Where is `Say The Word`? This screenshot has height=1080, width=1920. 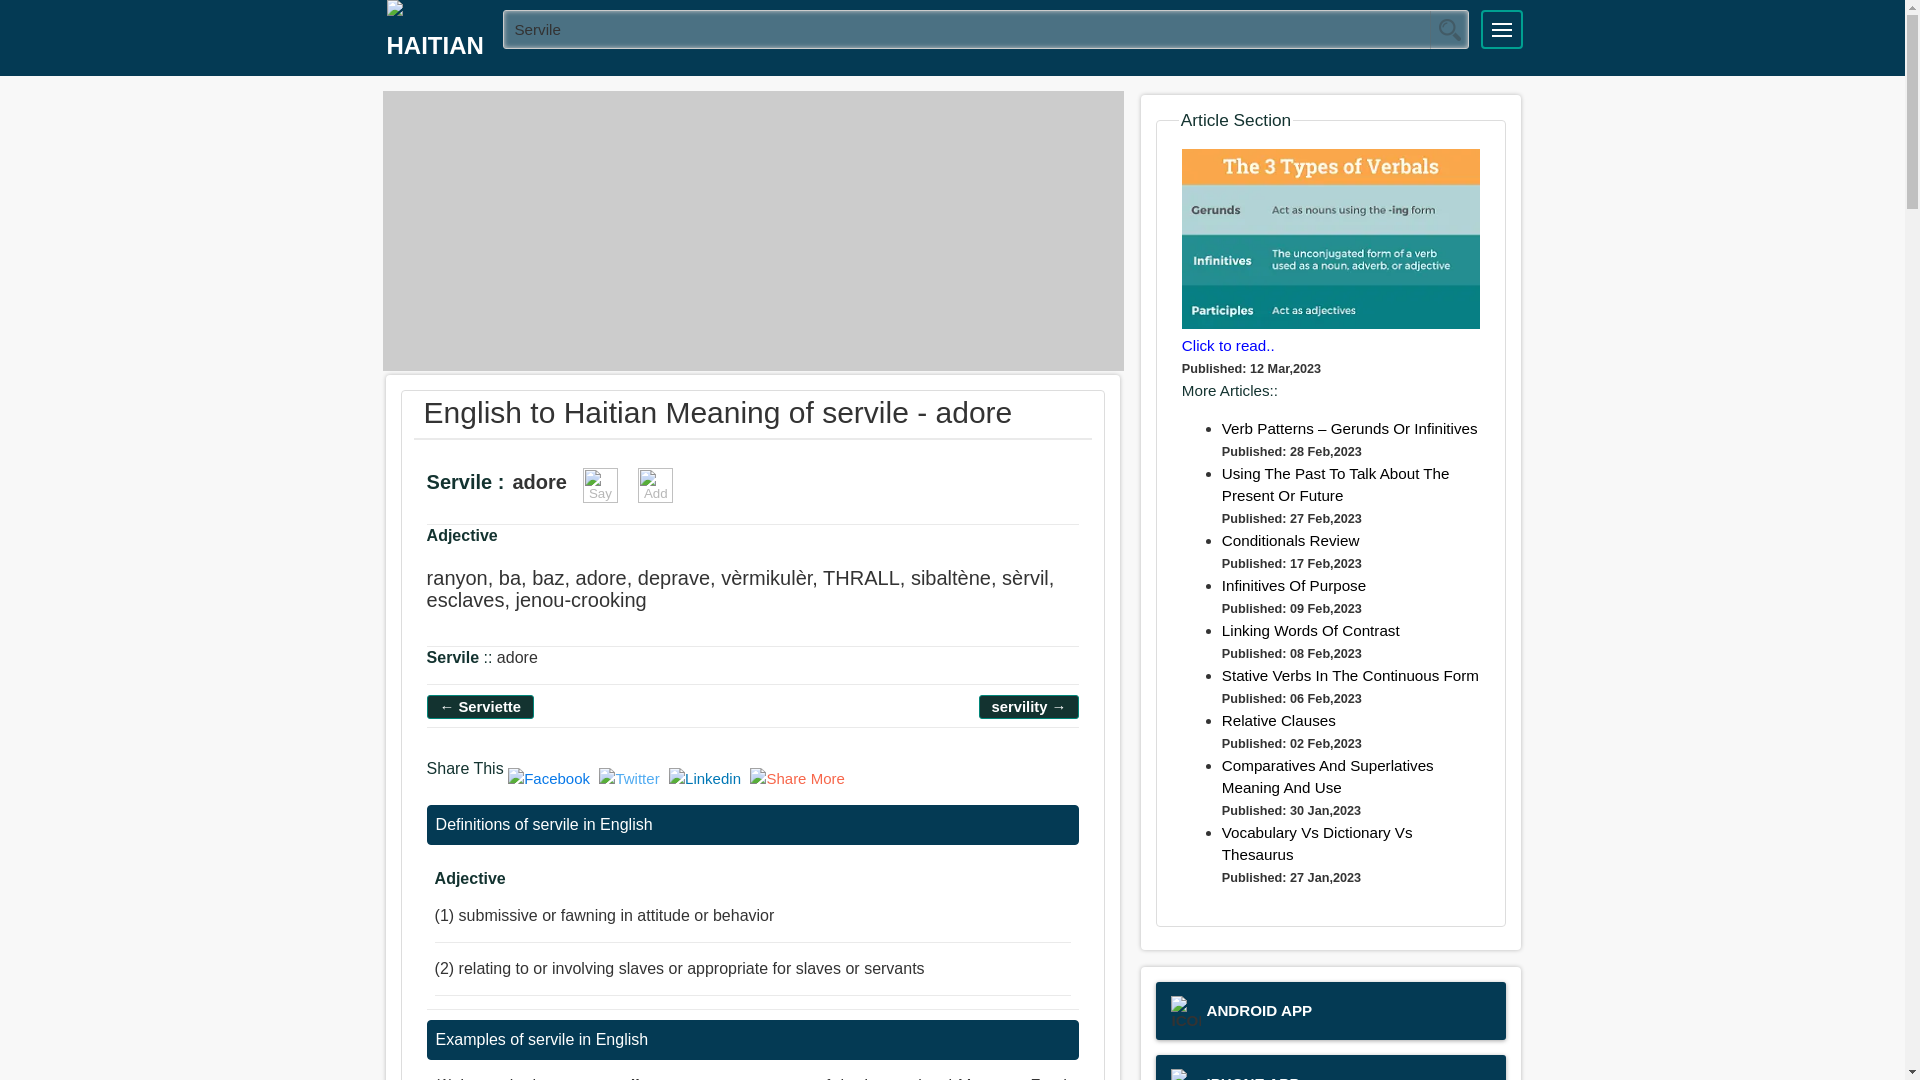
Say The Word is located at coordinates (600, 485).